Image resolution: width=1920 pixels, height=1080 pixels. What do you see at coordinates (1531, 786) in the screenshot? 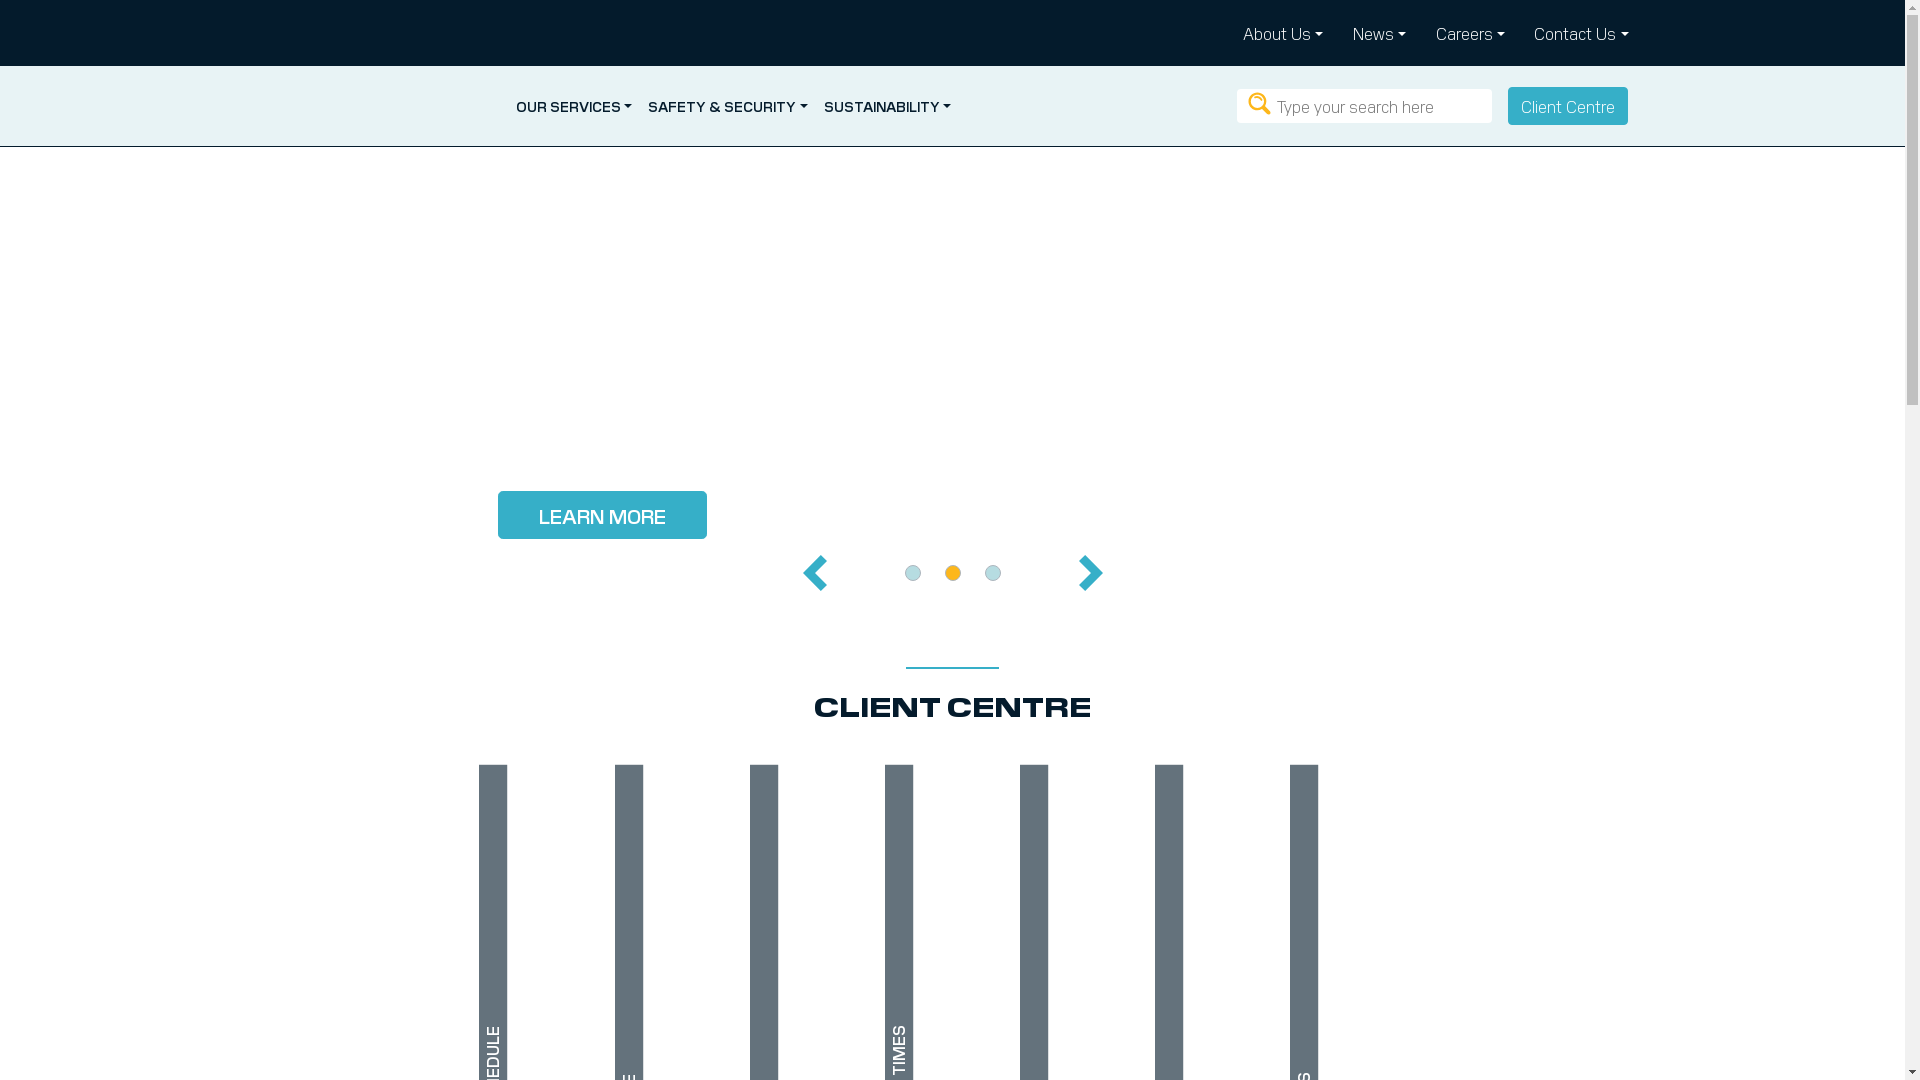
I see `HELPFUL DOCUMENTS` at bounding box center [1531, 786].